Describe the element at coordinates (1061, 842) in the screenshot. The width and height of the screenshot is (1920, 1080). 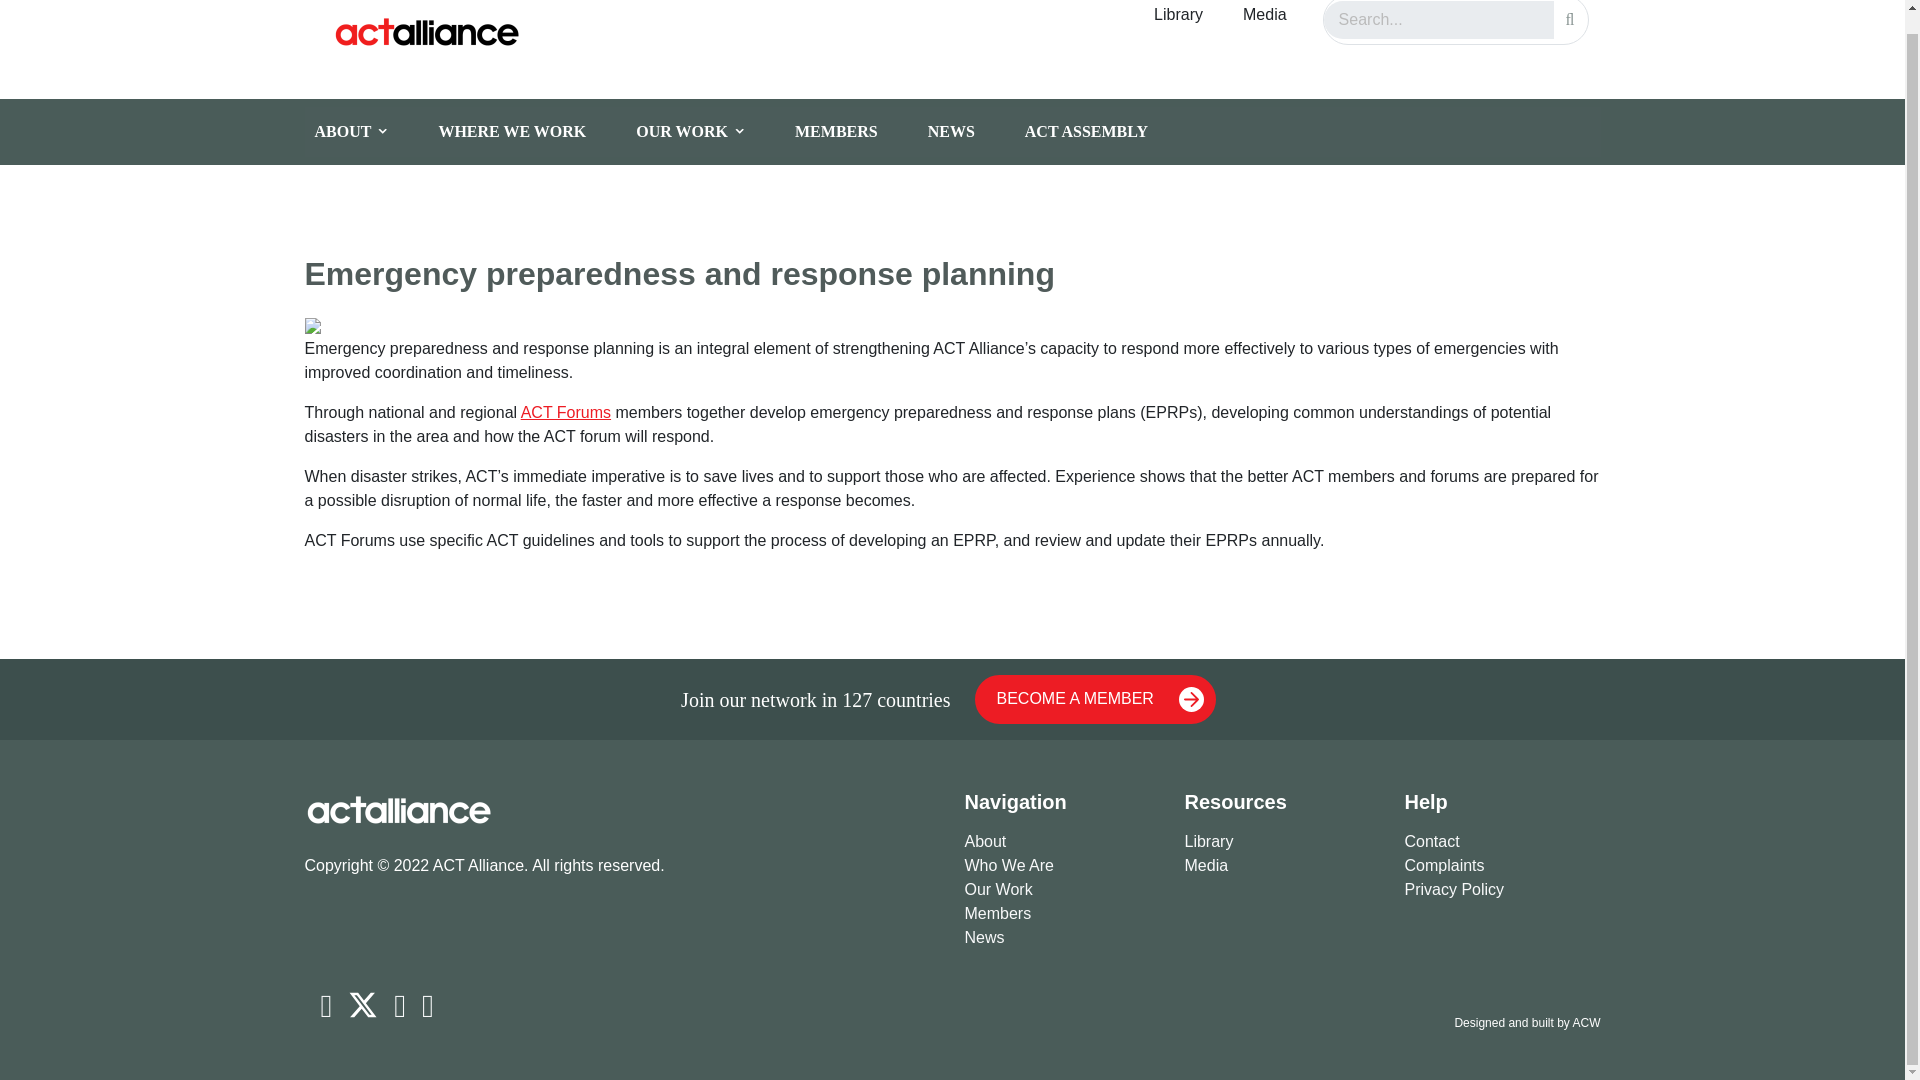
I see `About` at that location.